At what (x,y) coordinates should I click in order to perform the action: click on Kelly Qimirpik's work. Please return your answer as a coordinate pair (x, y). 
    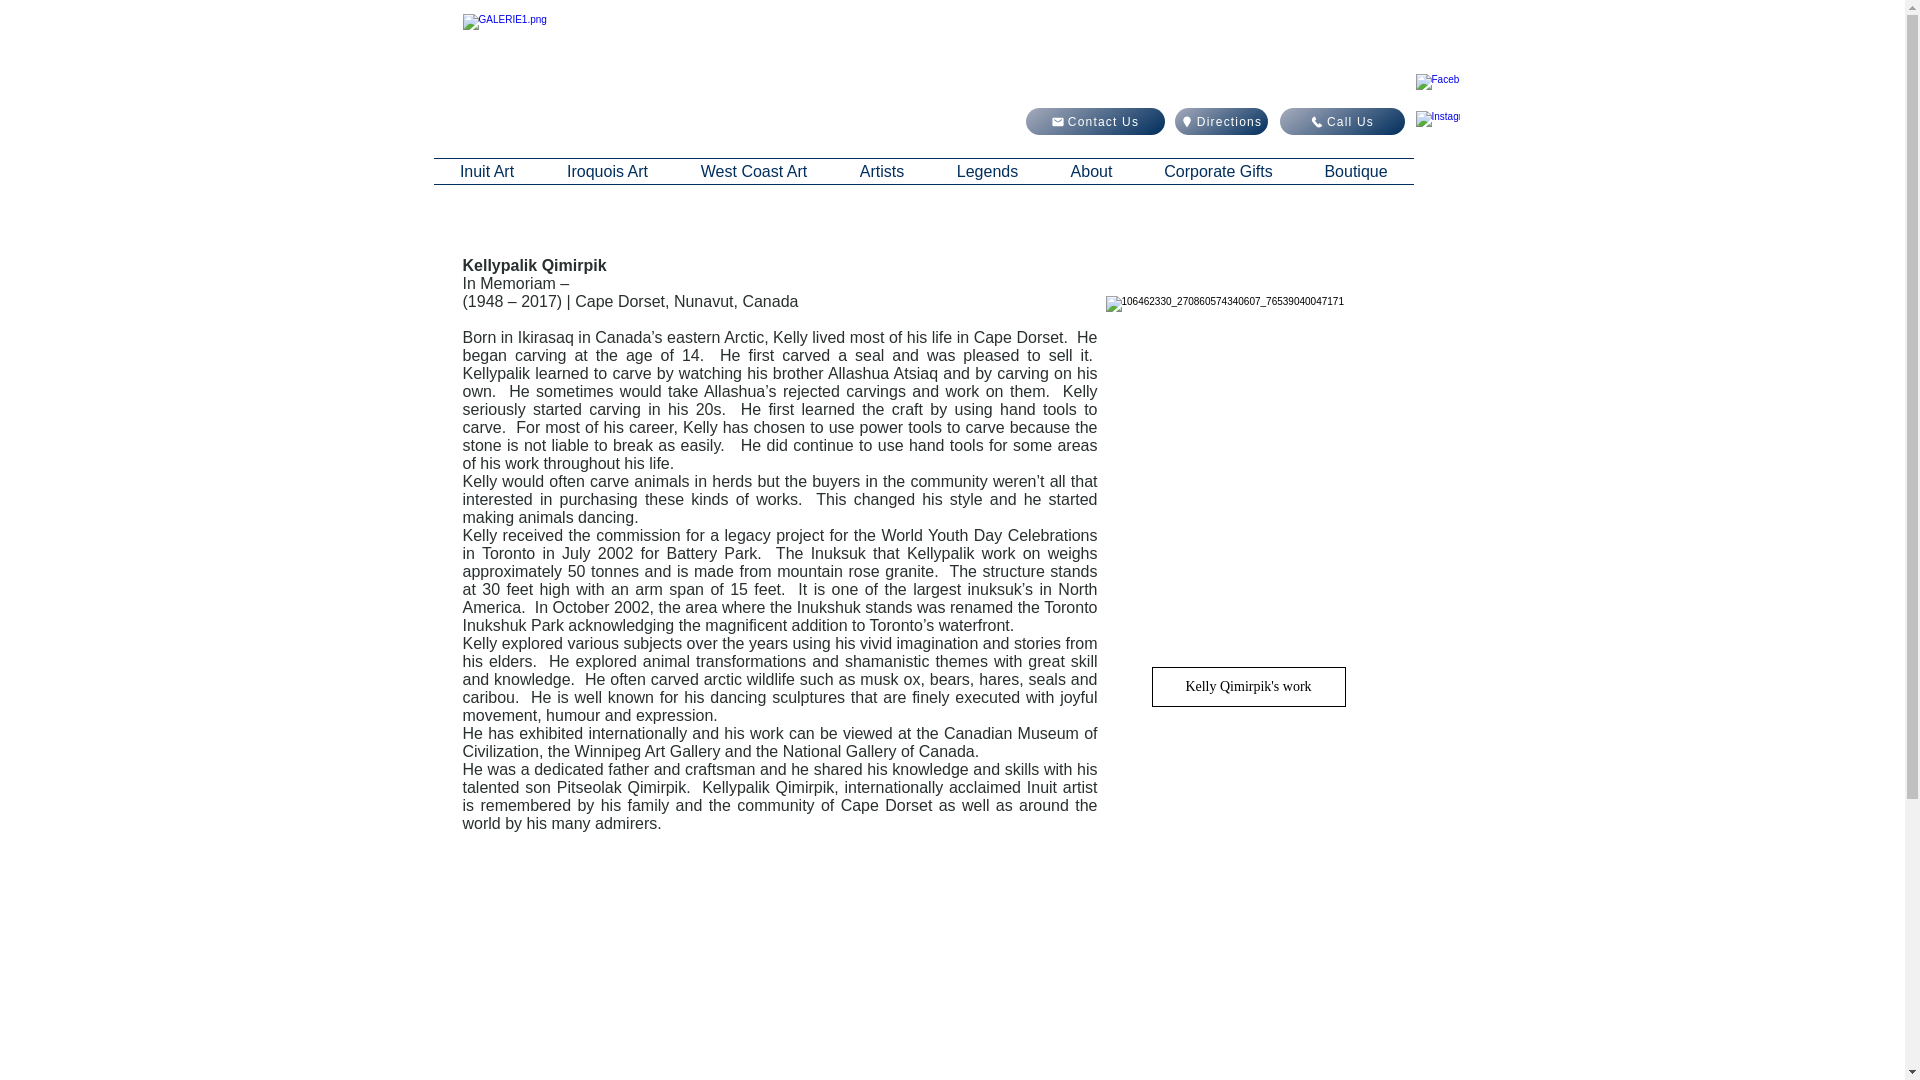
    Looking at the image, I should click on (1248, 687).